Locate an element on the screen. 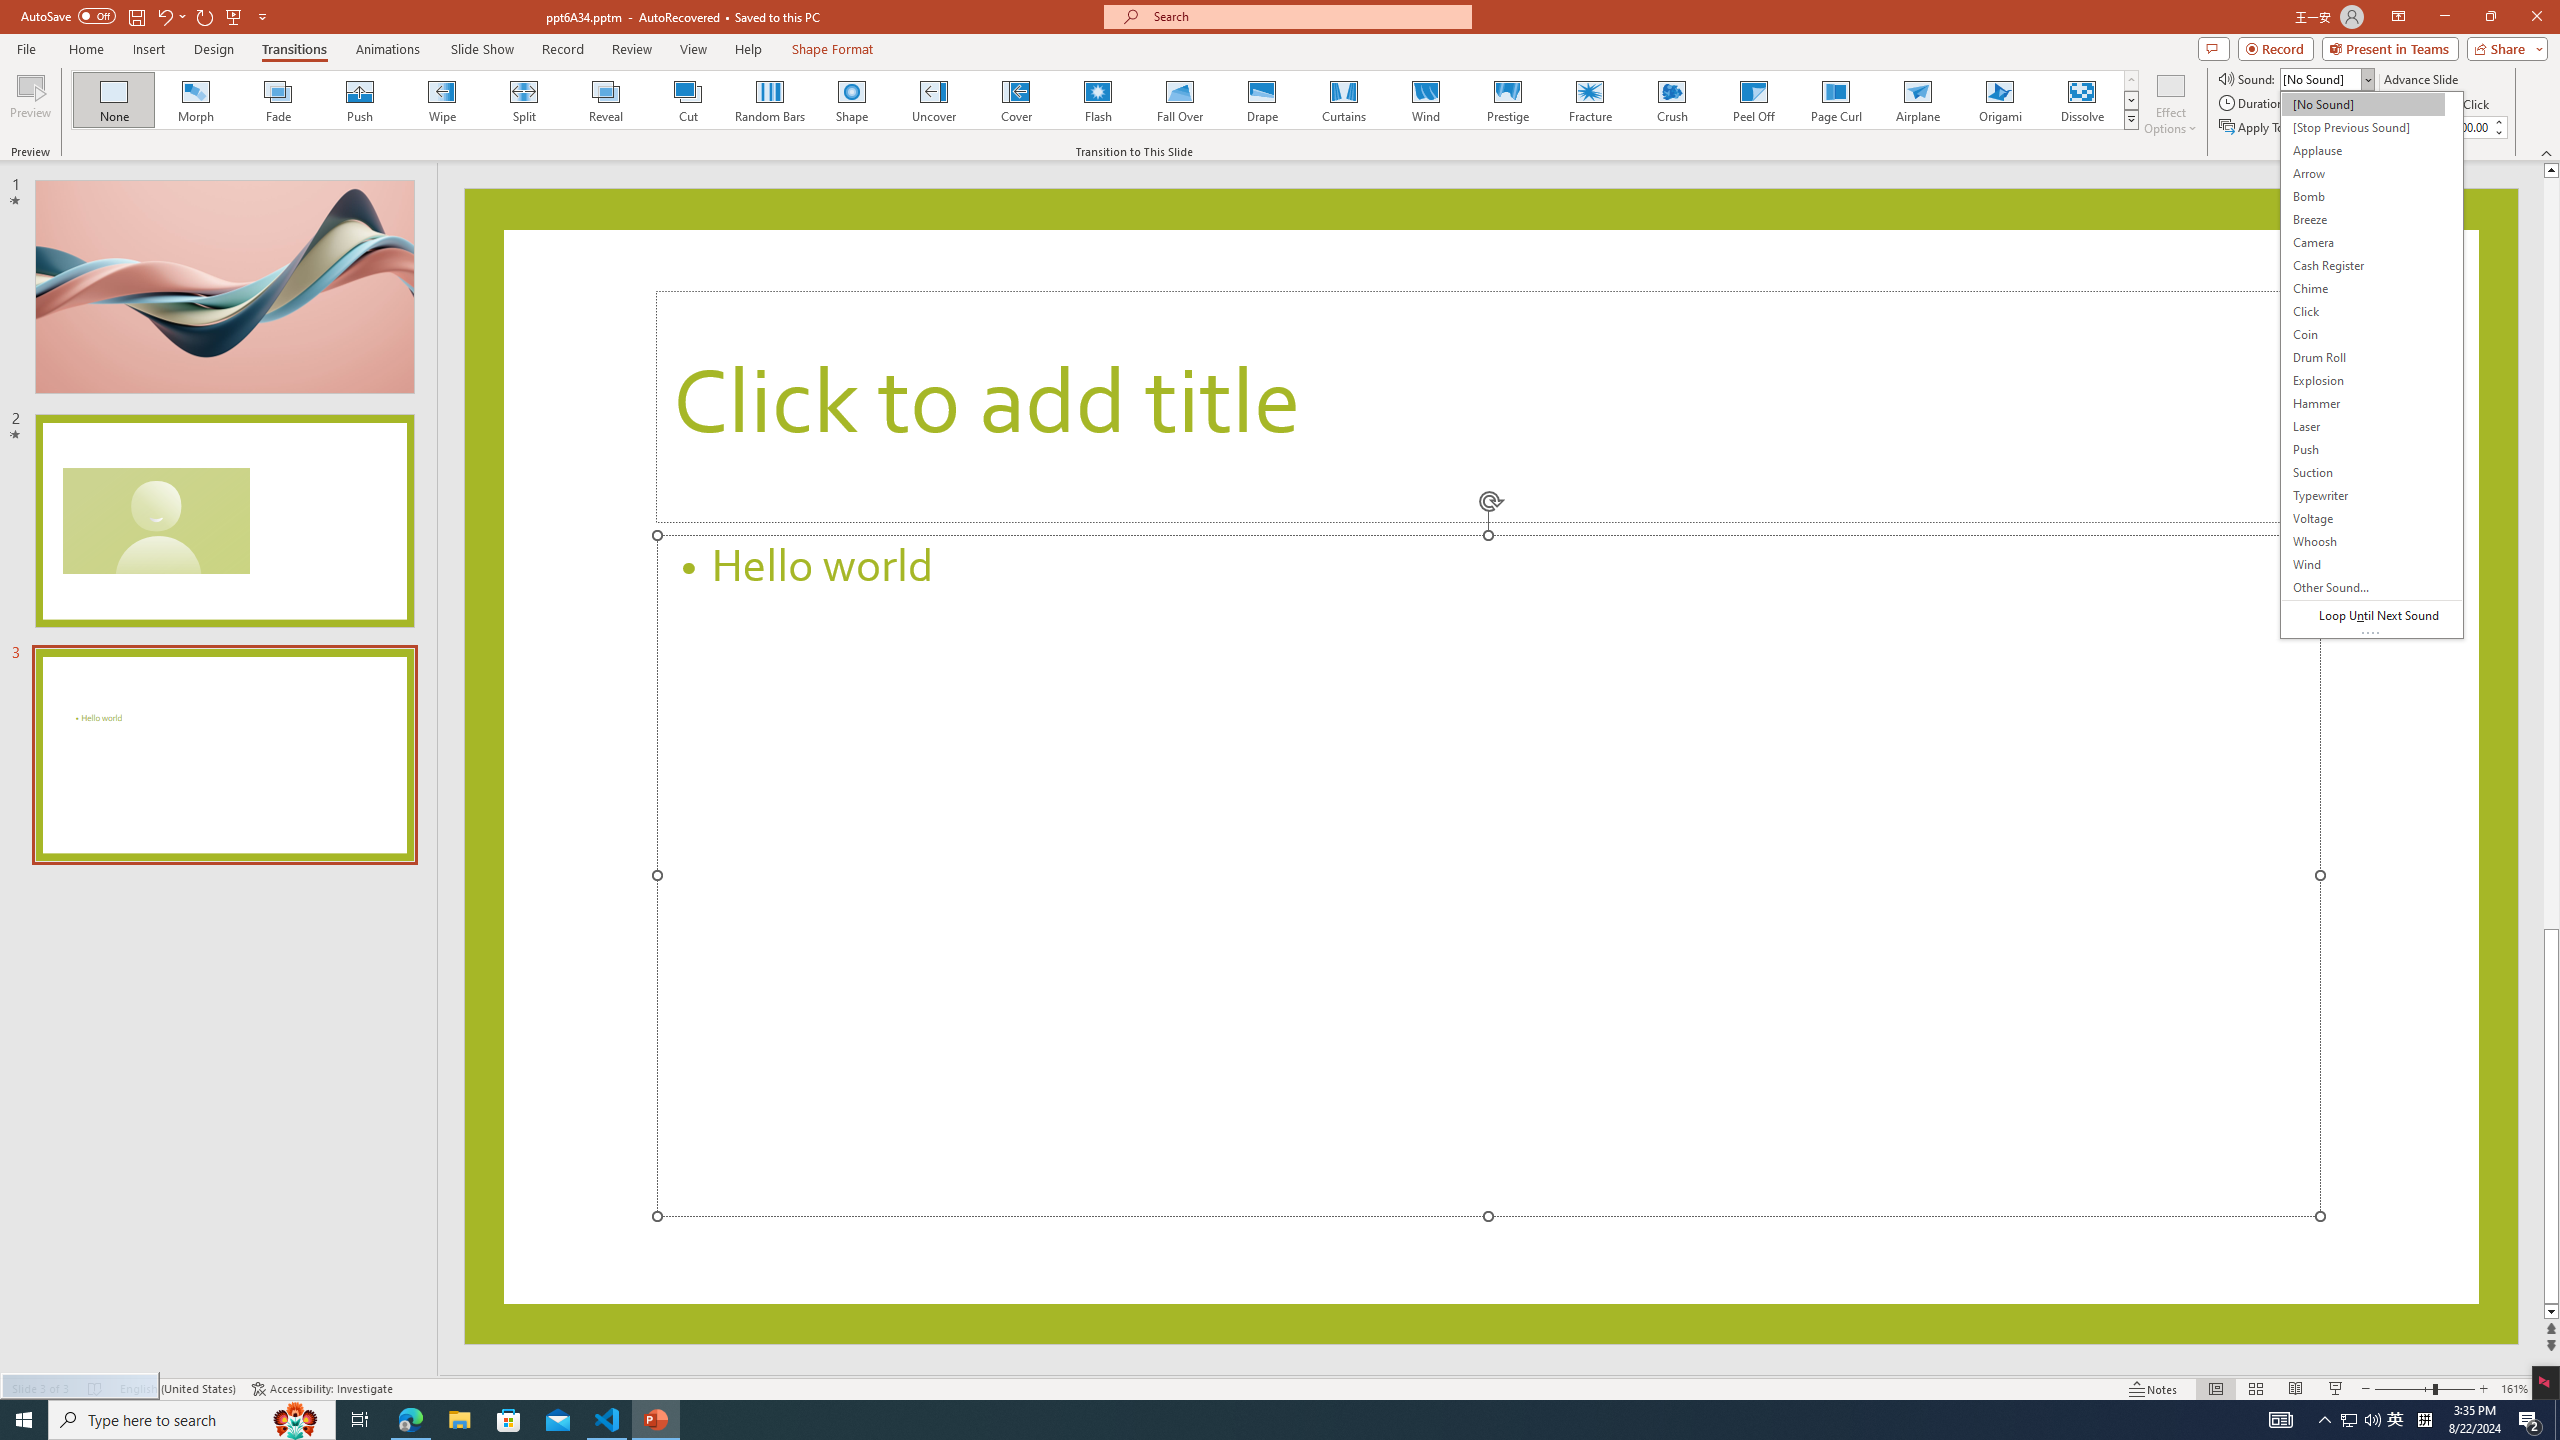 The height and width of the screenshot is (1440, 2560). Zoom 161% is located at coordinates (2514, 1389).